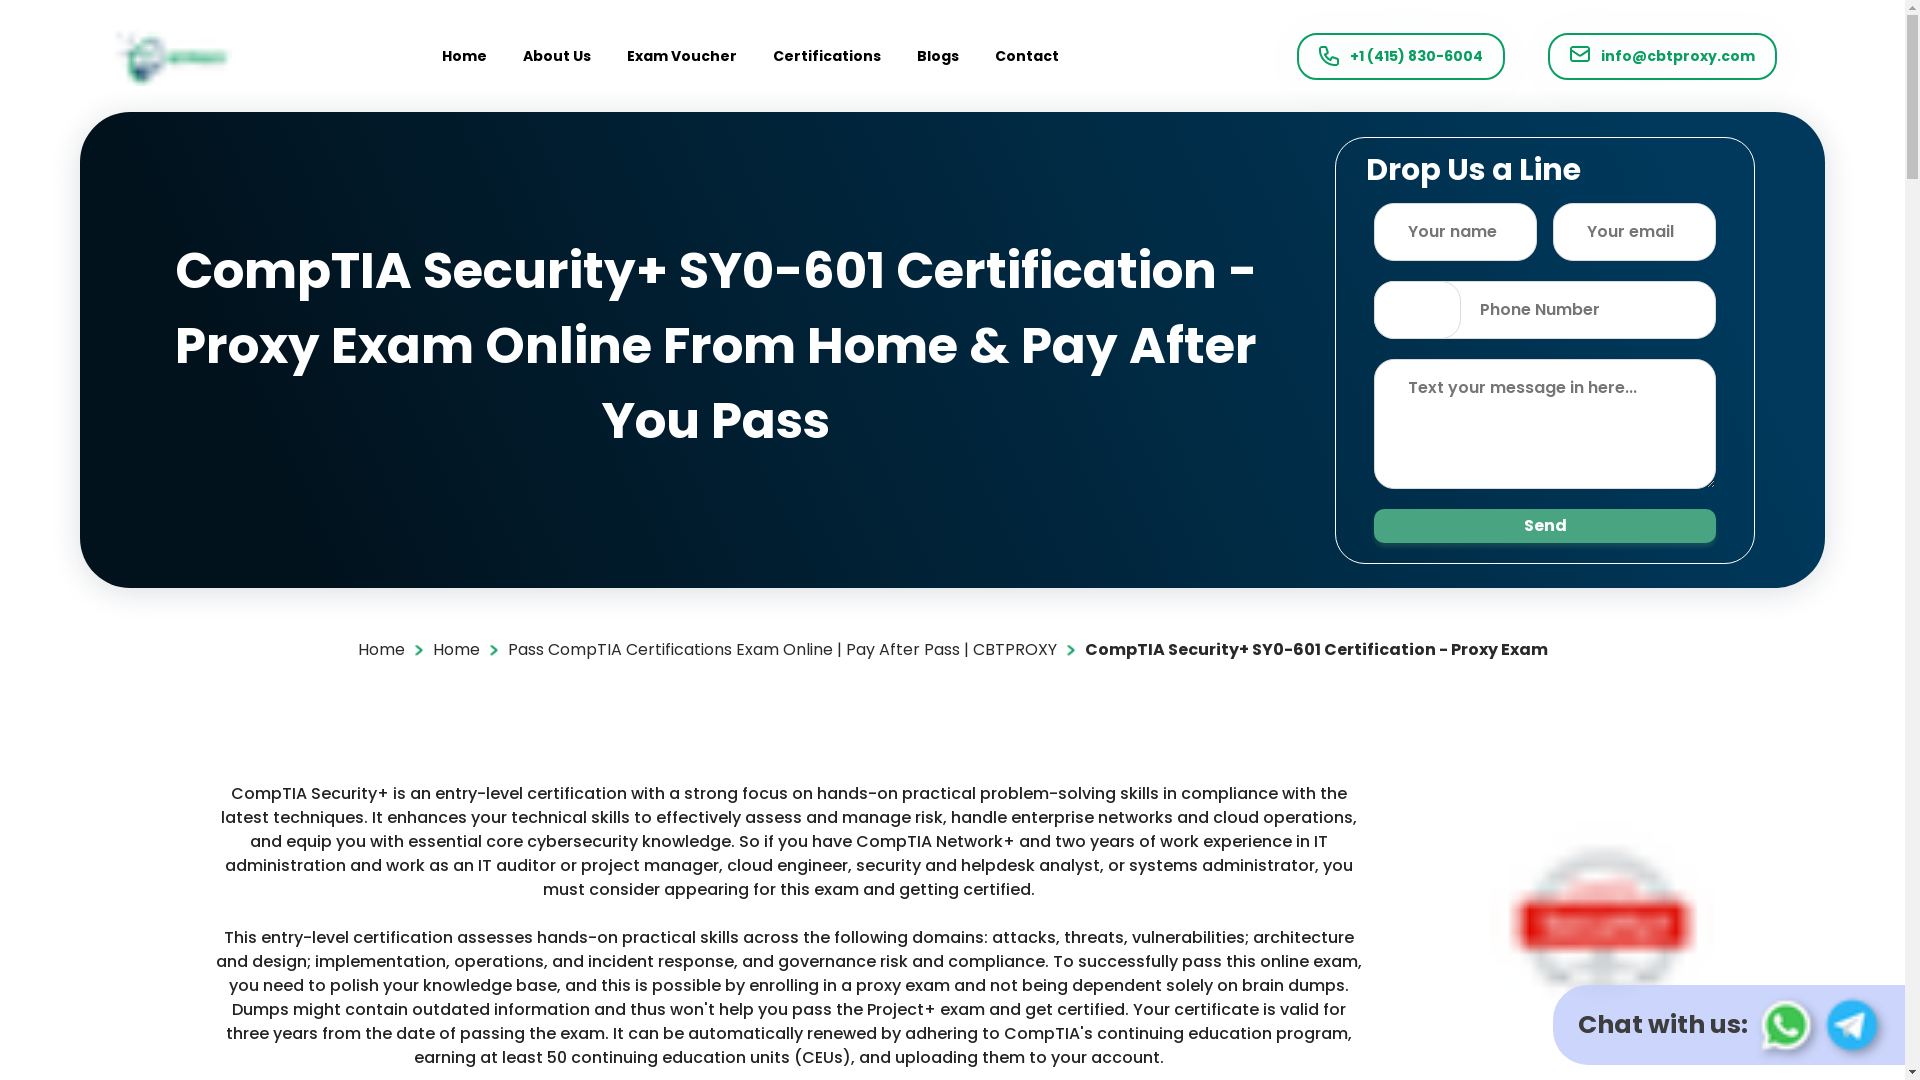 Image resolution: width=1920 pixels, height=1080 pixels. What do you see at coordinates (455, 650) in the screenshot?
I see `Home` at bounding box center [455, 650].